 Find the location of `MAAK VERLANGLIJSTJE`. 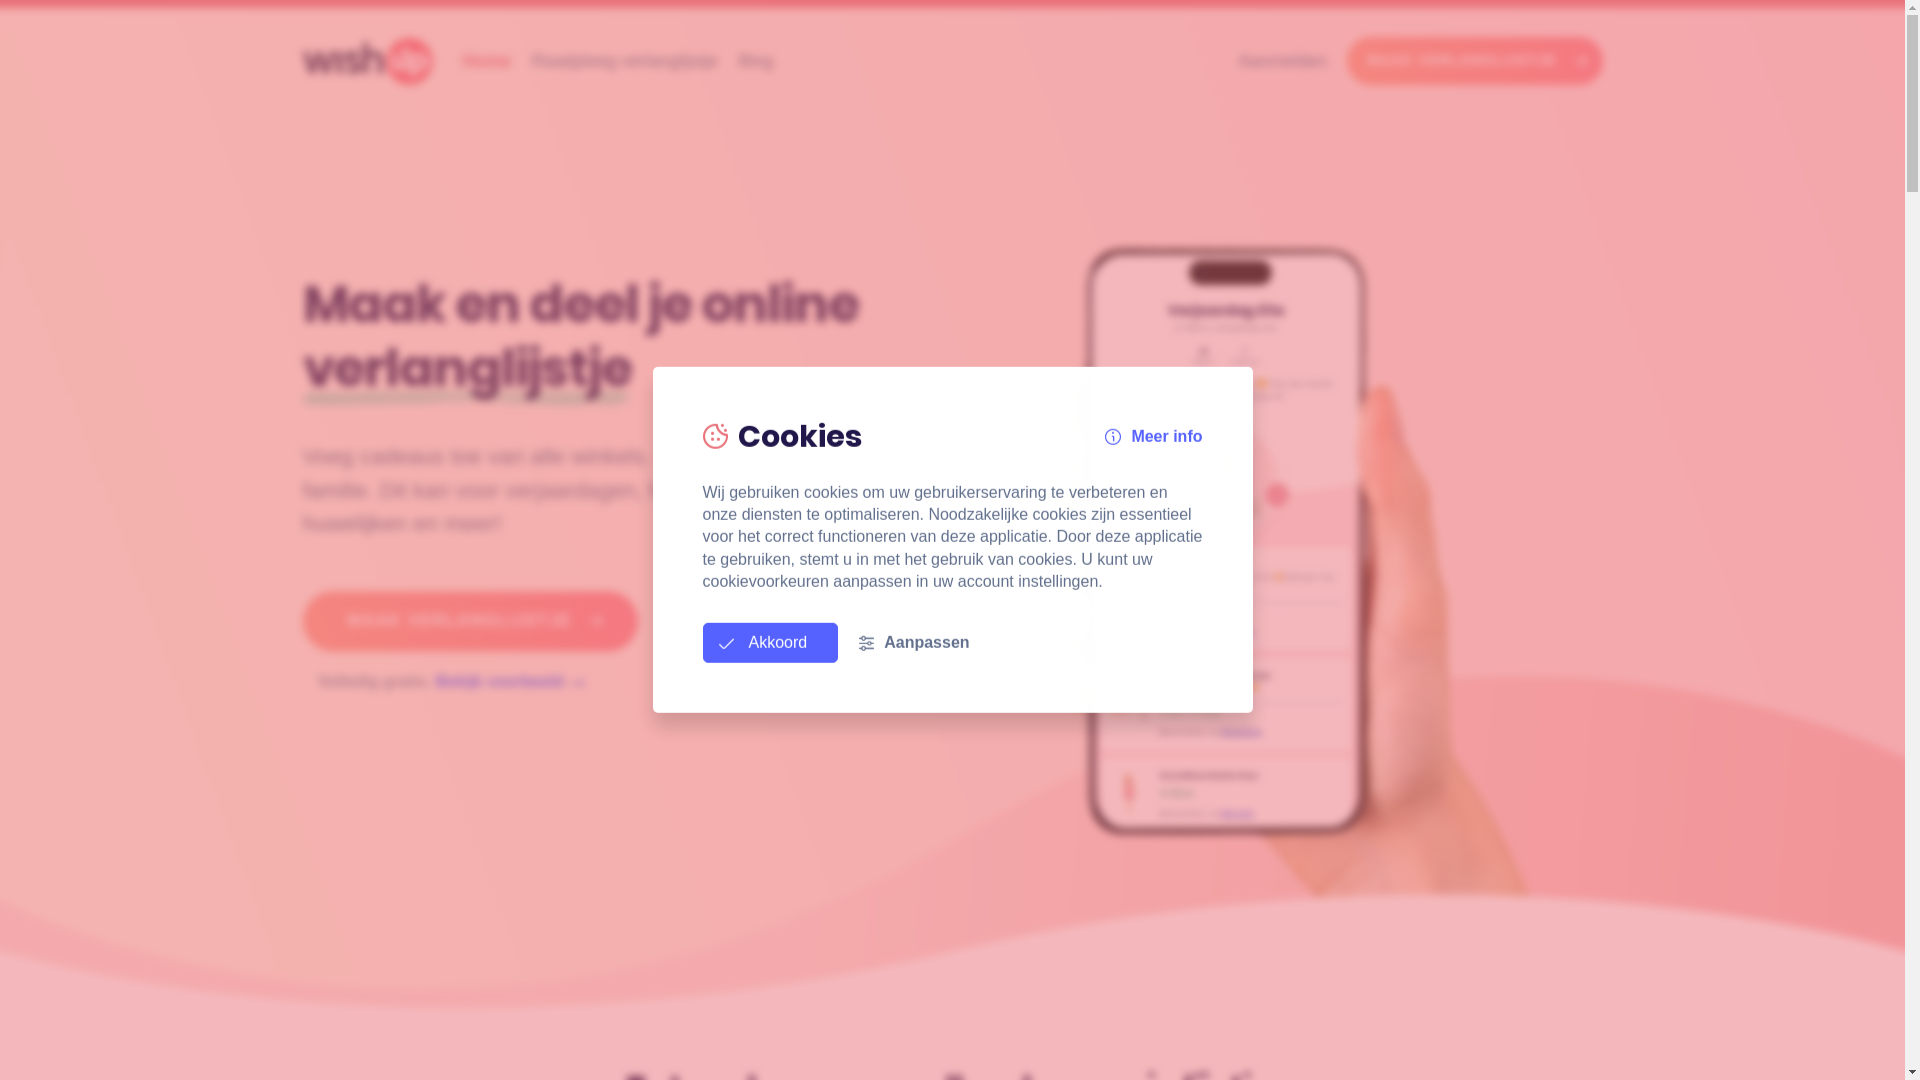

MAAK VERLANGLIJSTJE is located at coordinates (1474, 61).